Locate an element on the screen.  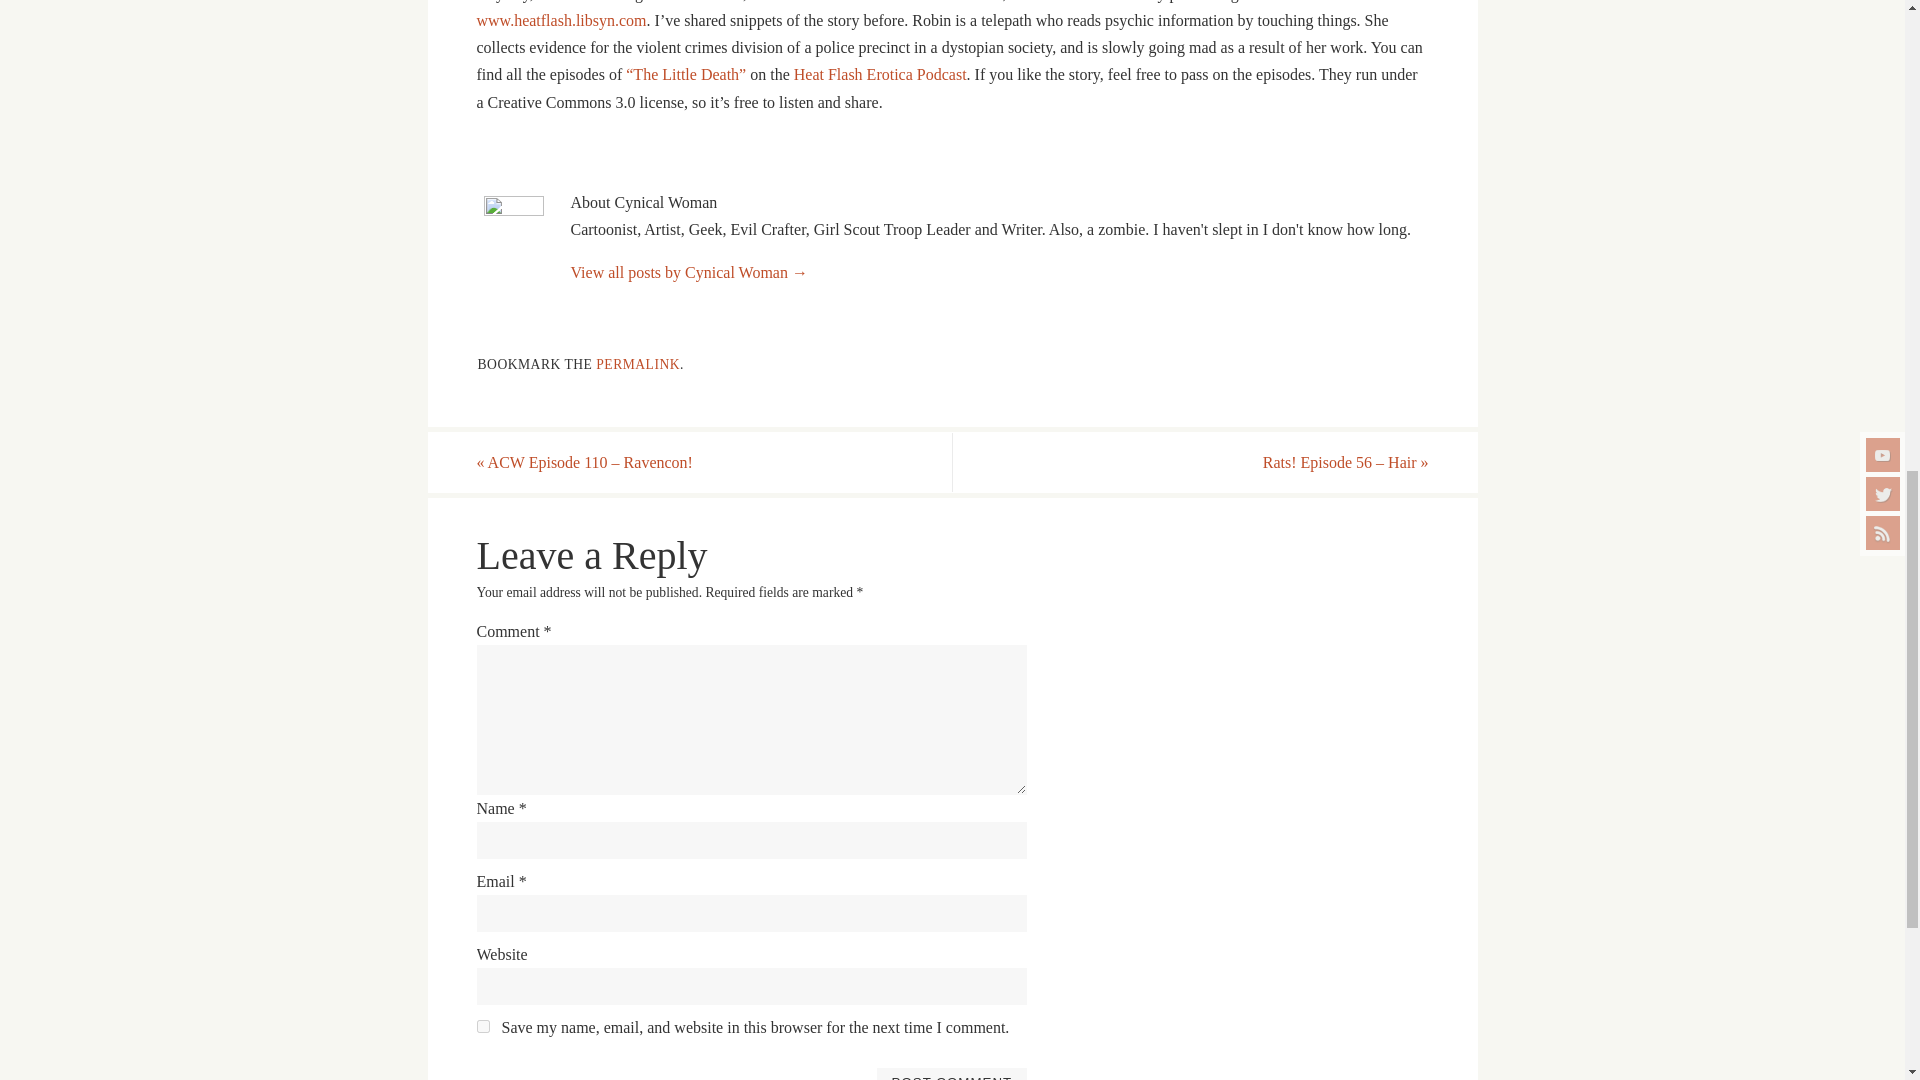
PERMALINK is located at coordinates (637, 364).